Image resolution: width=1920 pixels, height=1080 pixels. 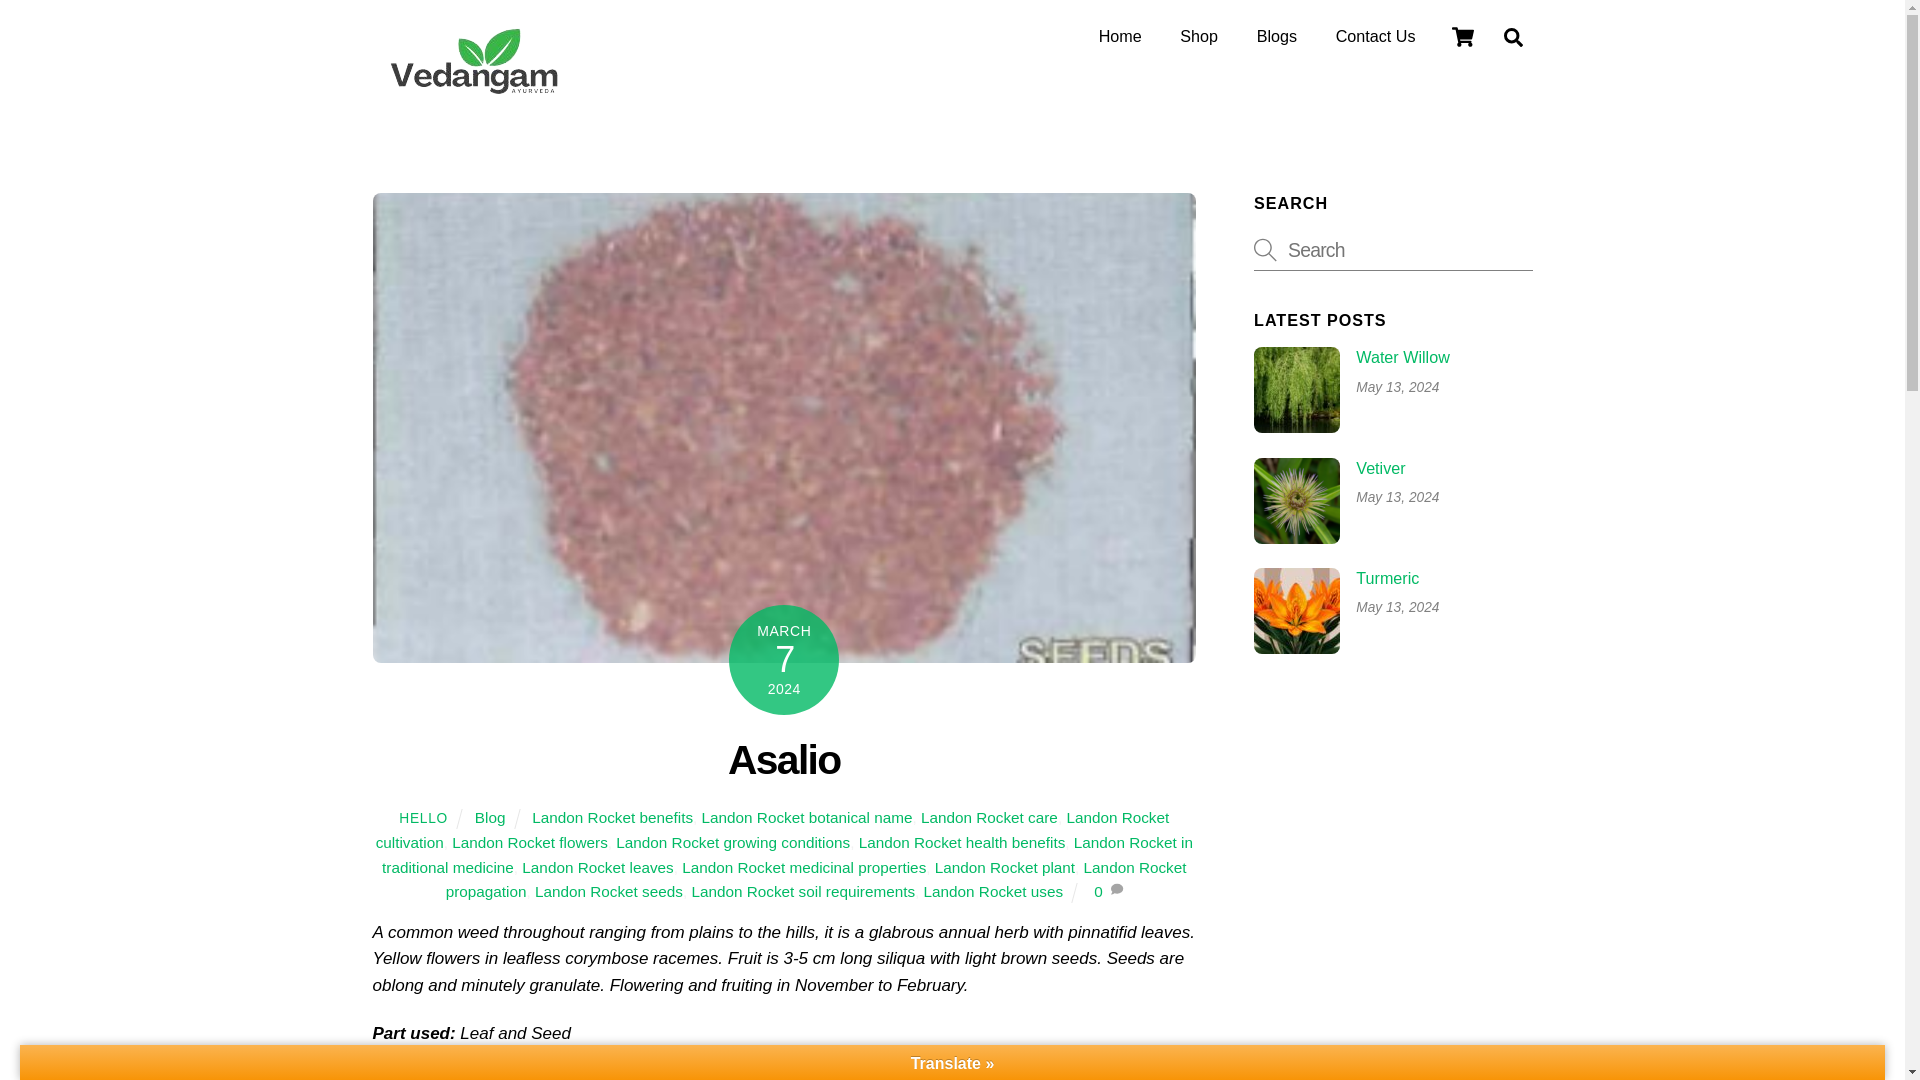 I want to click on fd9yYlWUSIC9w-U4BPPtug, so click(x=1296, y=500).